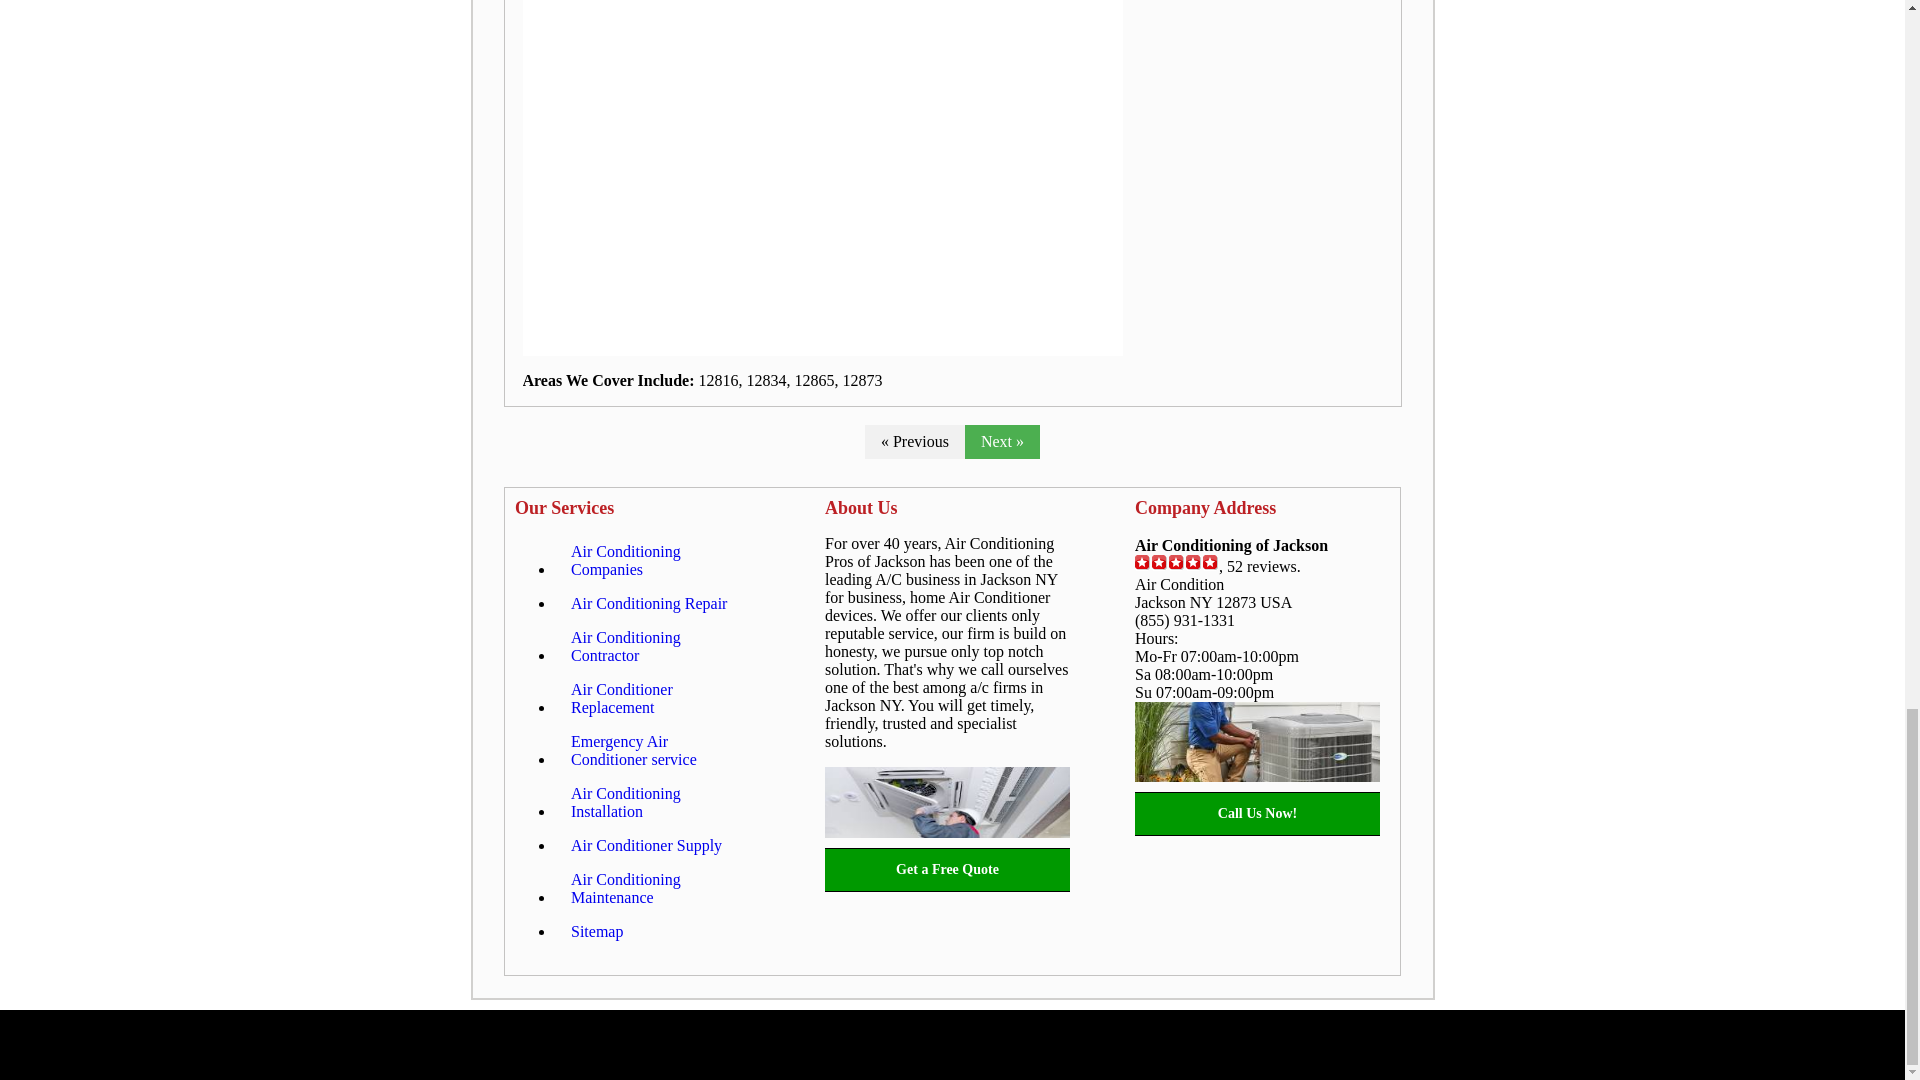 This screenshot has height=1080, width=1920. What do you see at coordinates (657, 646) in the screenshot?
I see `Air Conditioning Contractor` at bounding box center [657, 646].